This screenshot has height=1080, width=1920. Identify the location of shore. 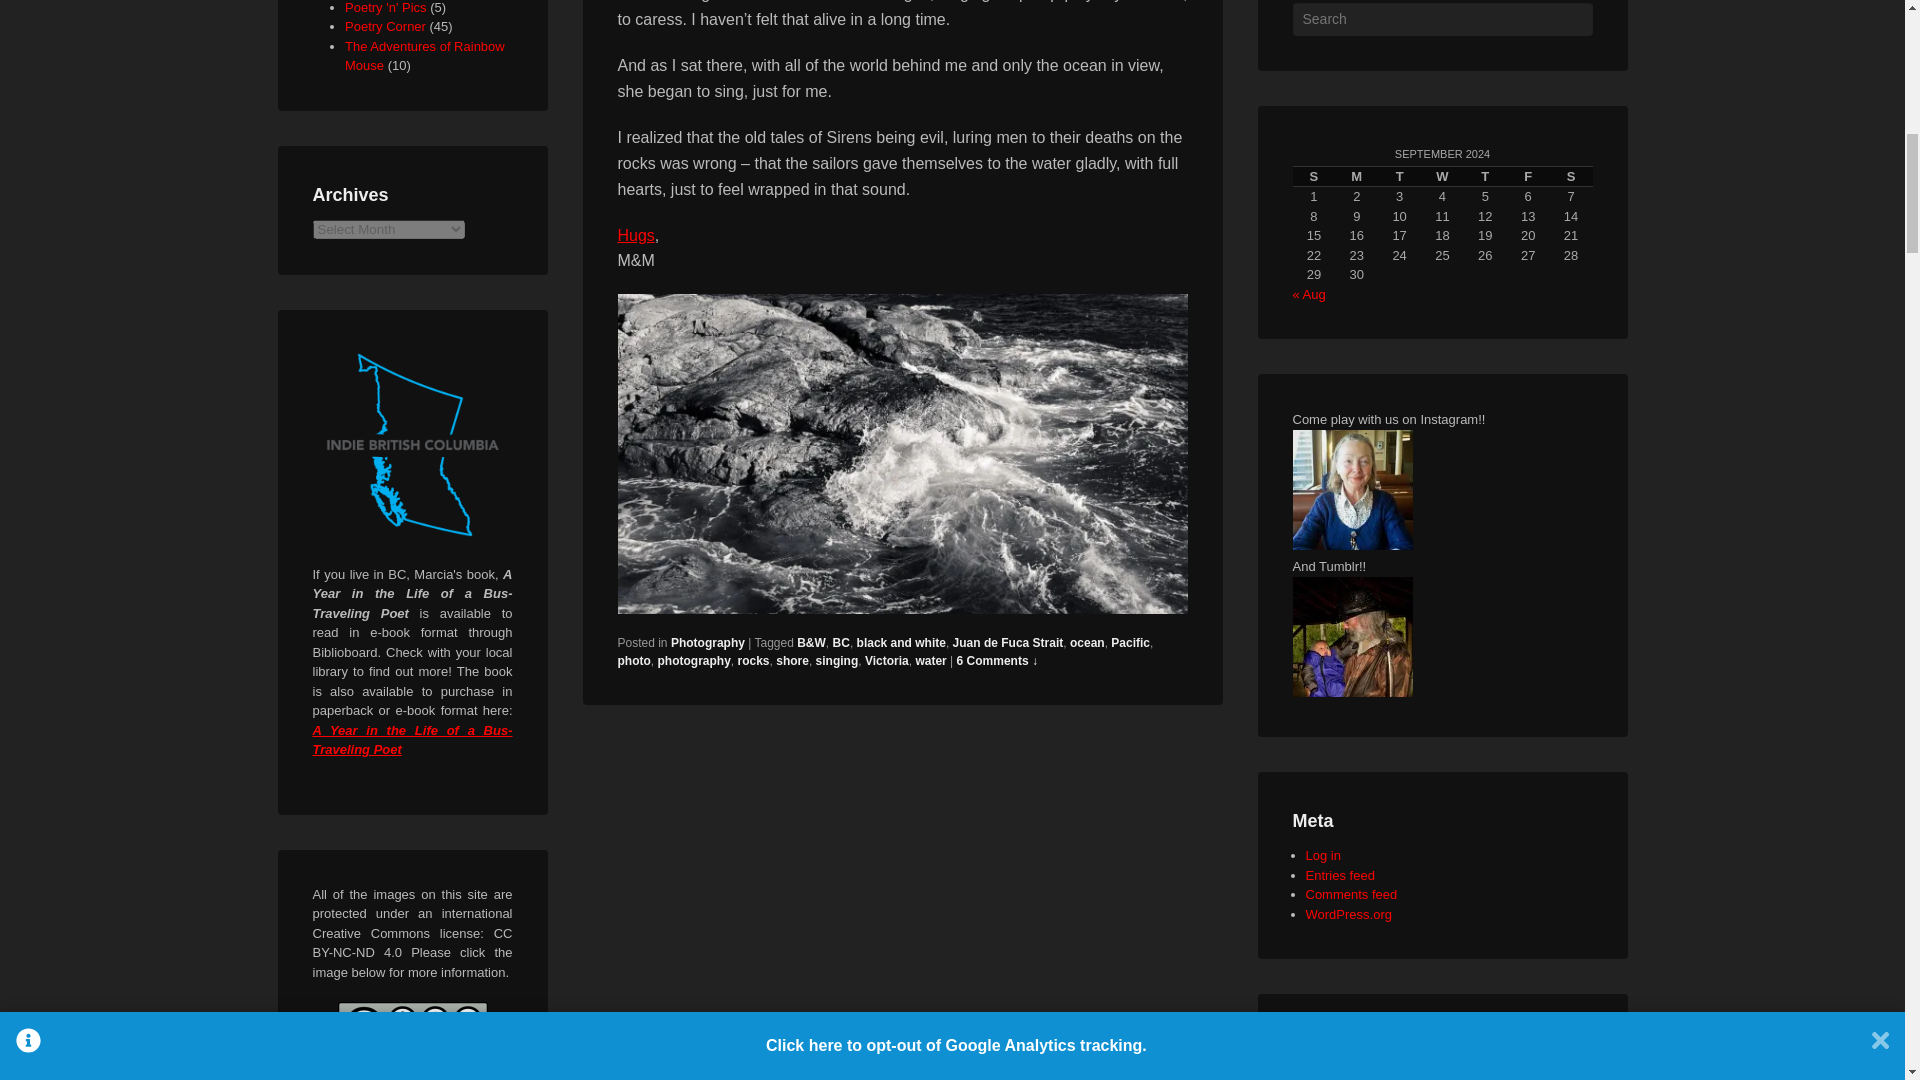
(792, 661).